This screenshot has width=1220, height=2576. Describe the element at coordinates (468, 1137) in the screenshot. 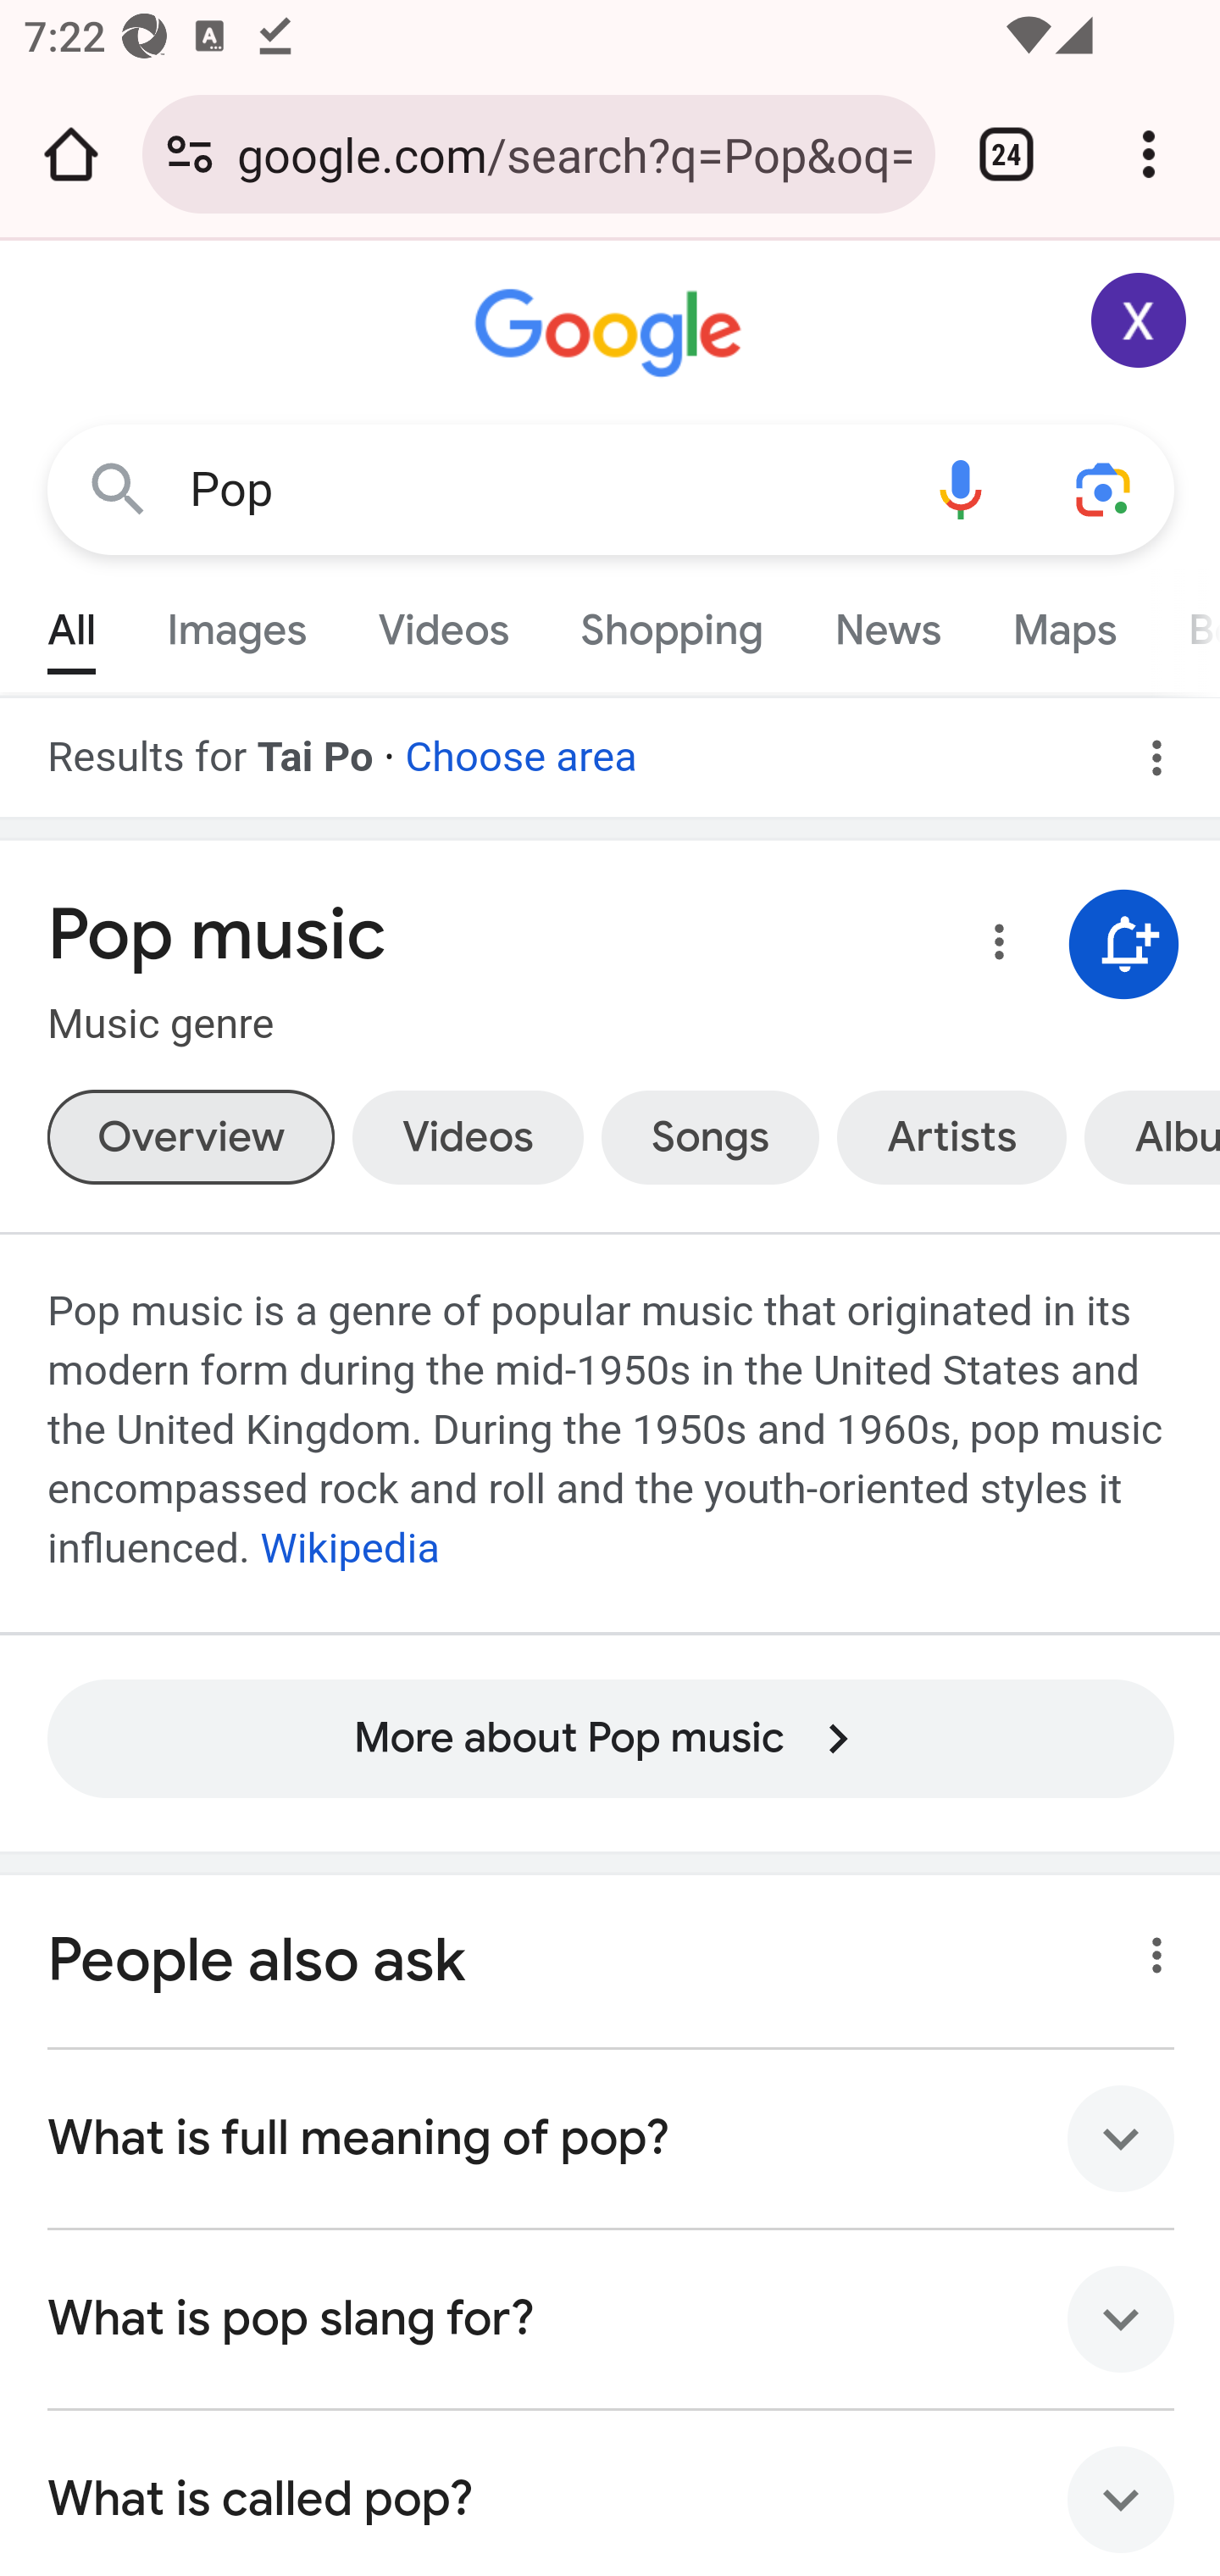

I see `Videos` at that location.